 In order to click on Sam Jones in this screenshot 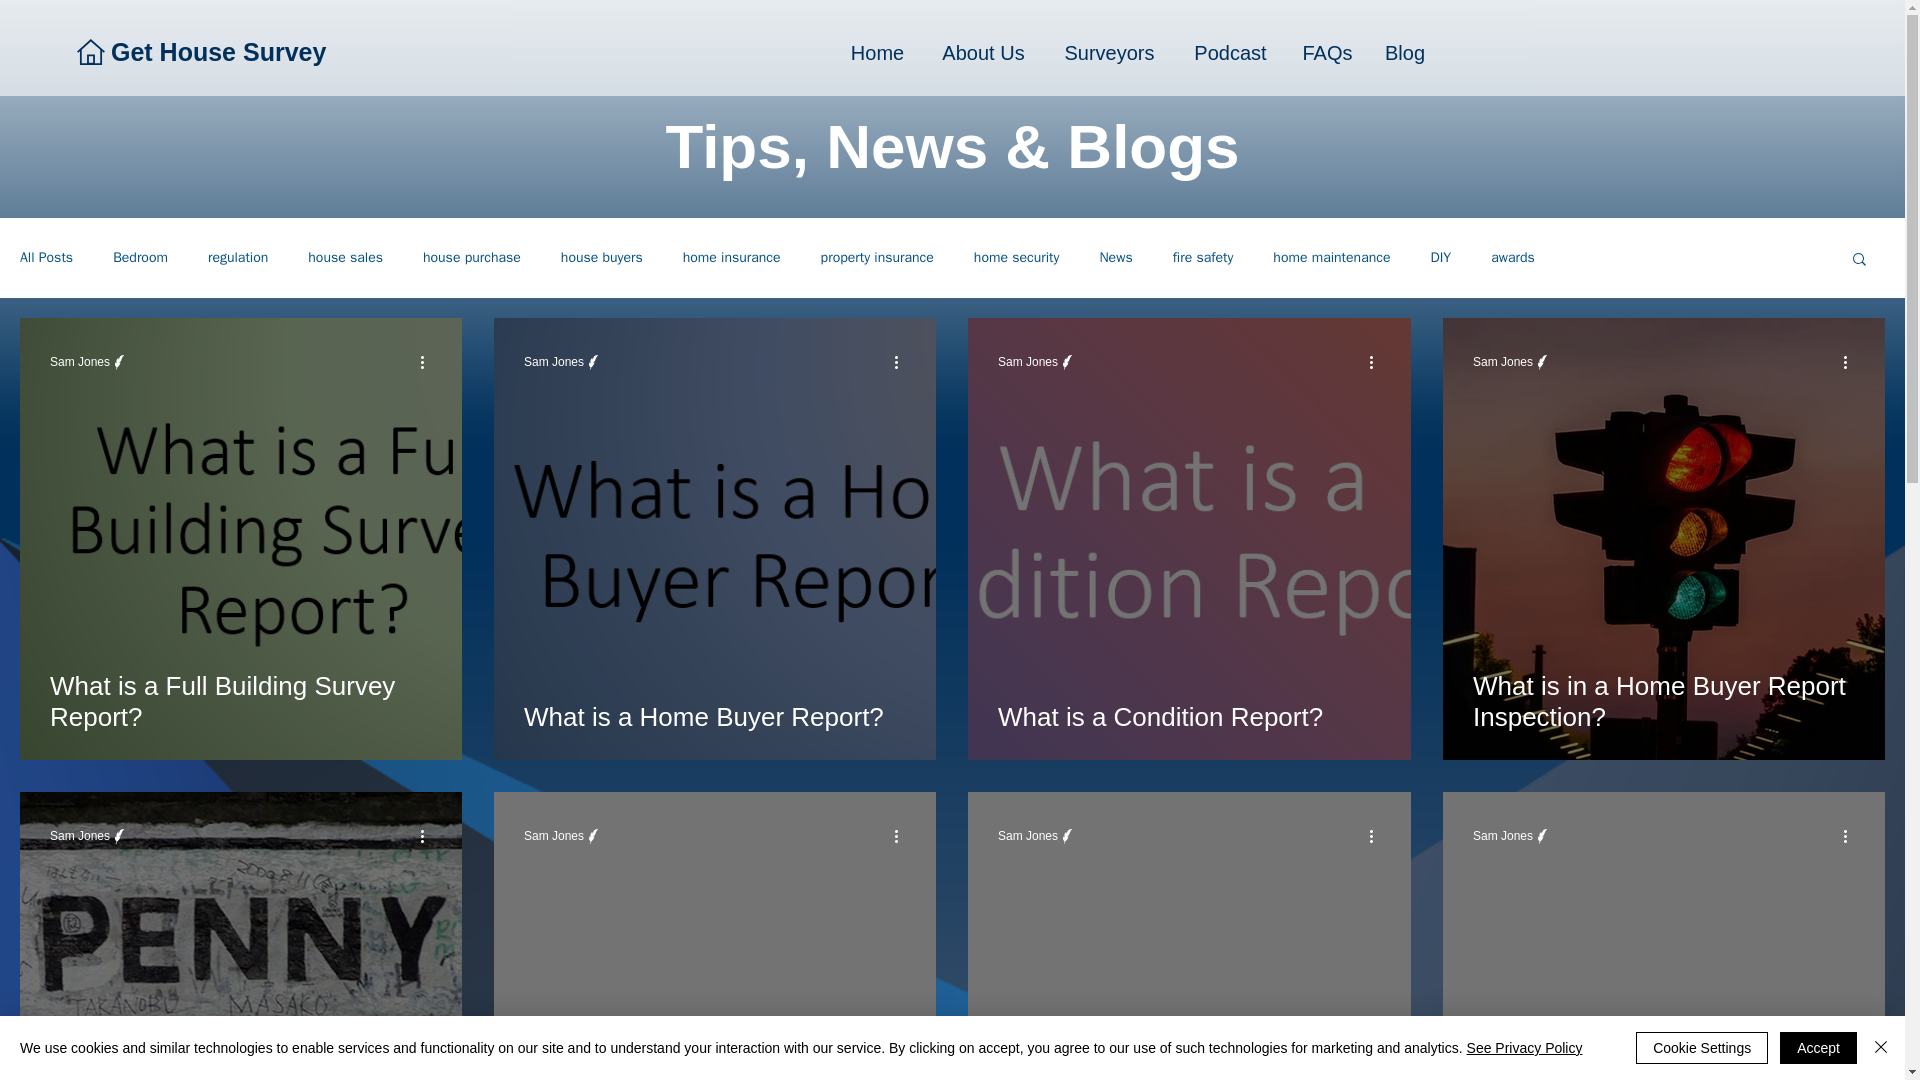, I will do `click(1028, 836)`.